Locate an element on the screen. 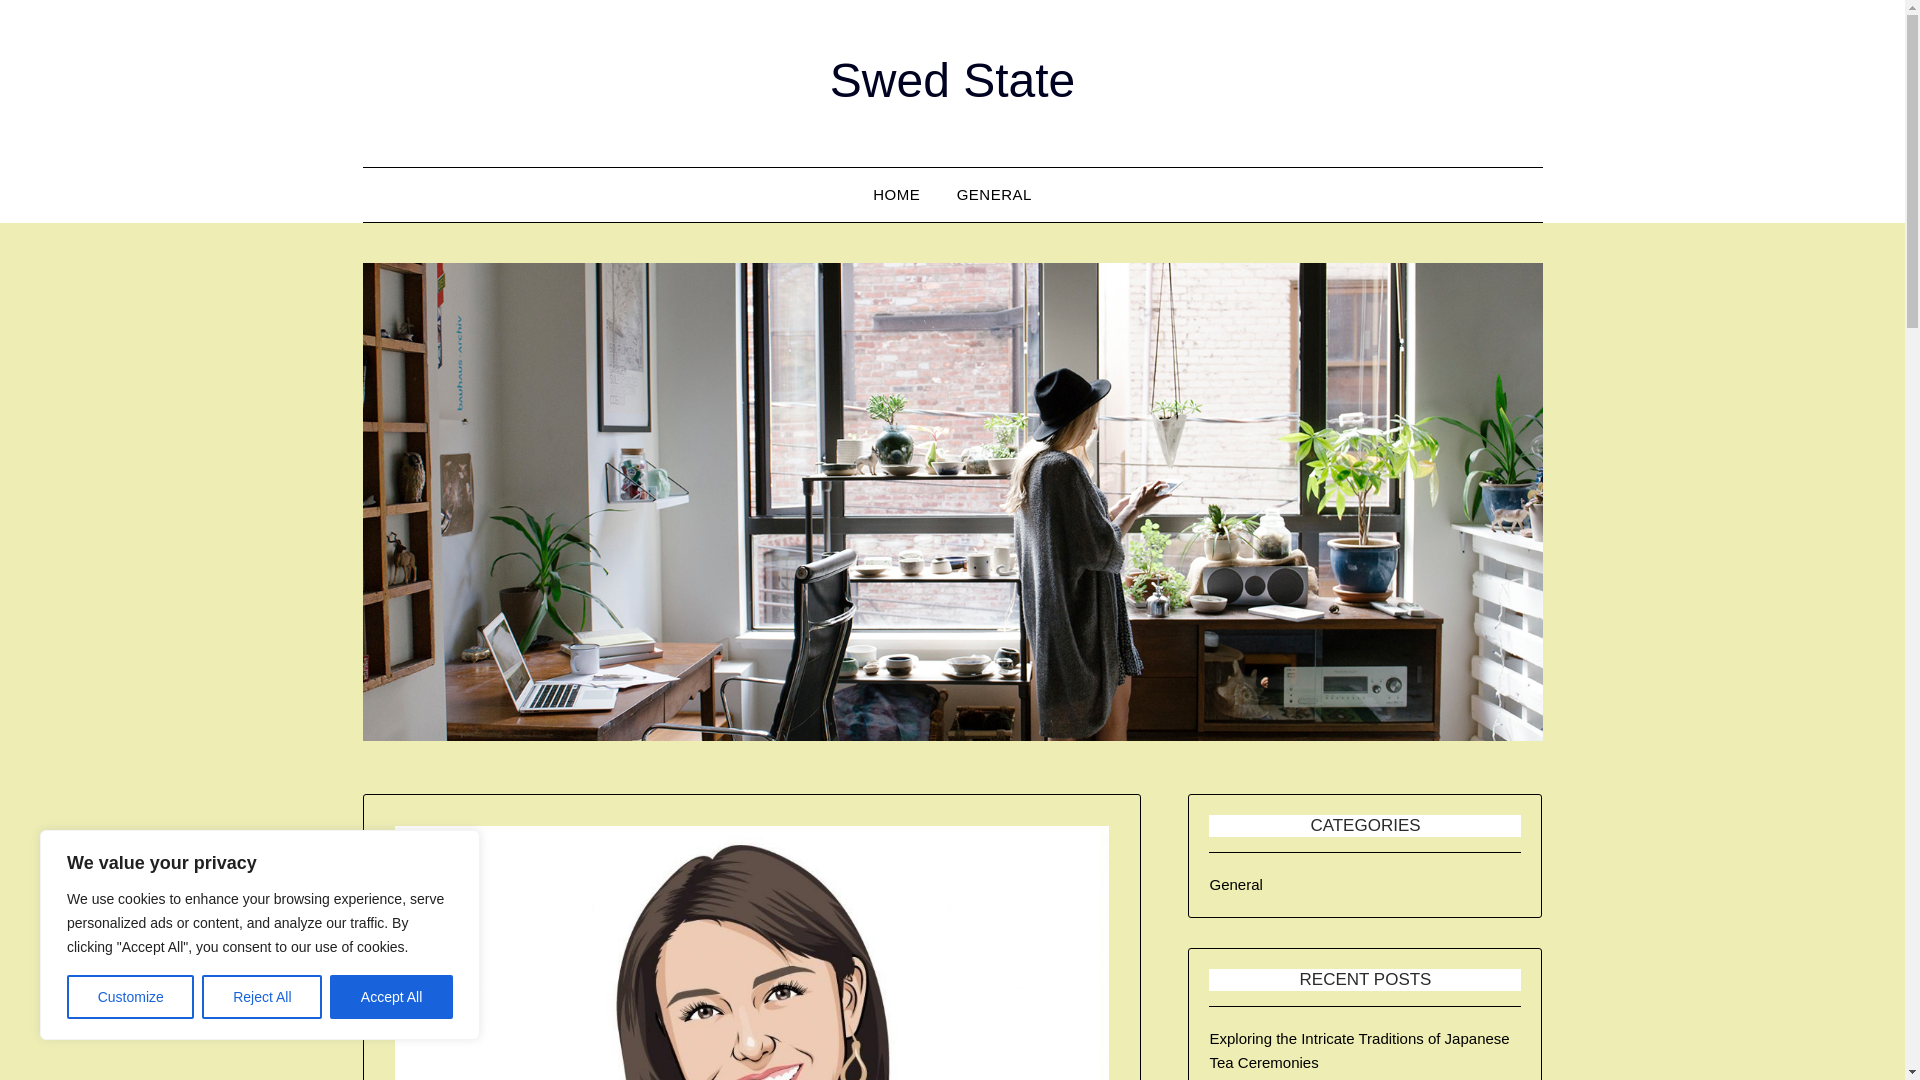 The height and width of the screenshot is (1080, 1920). General is located at coordinates (1235, 884).